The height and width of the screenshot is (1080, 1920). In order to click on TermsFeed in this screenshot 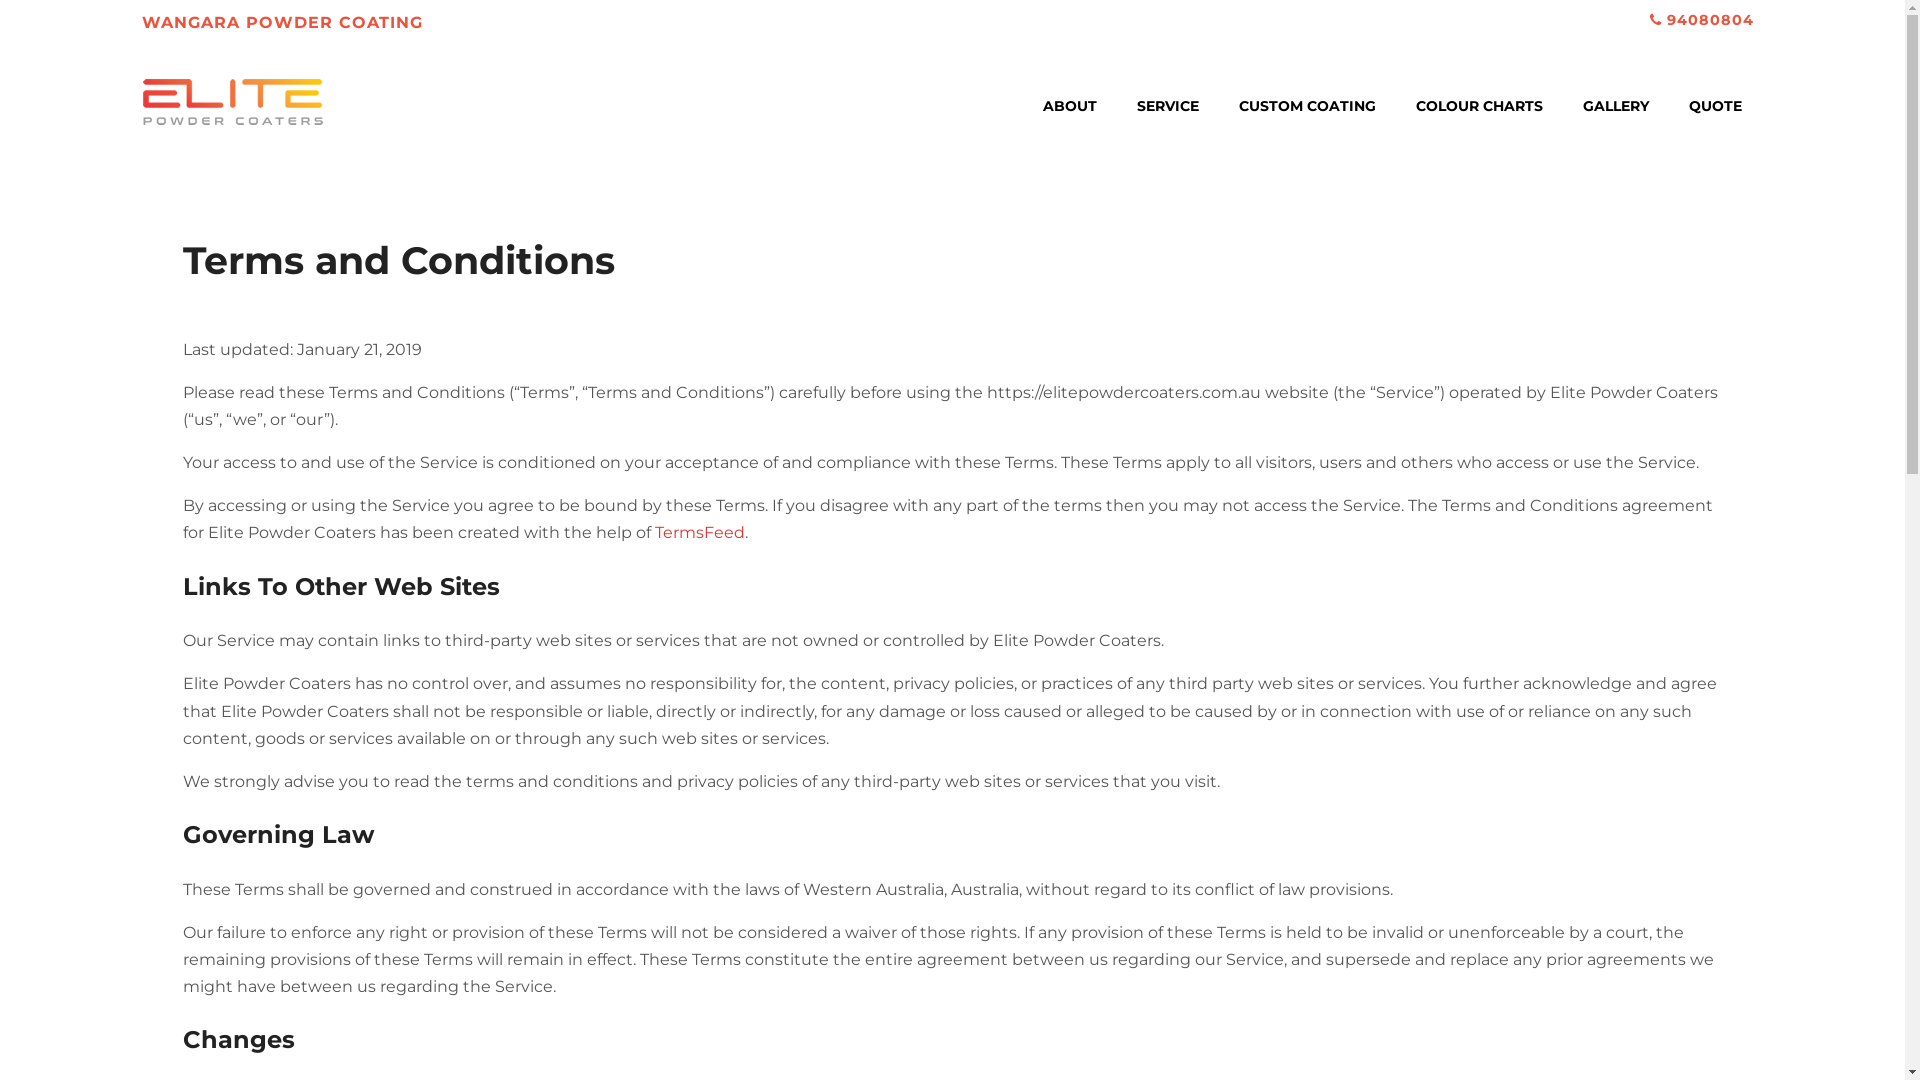, I will do `click(700, 532)`.